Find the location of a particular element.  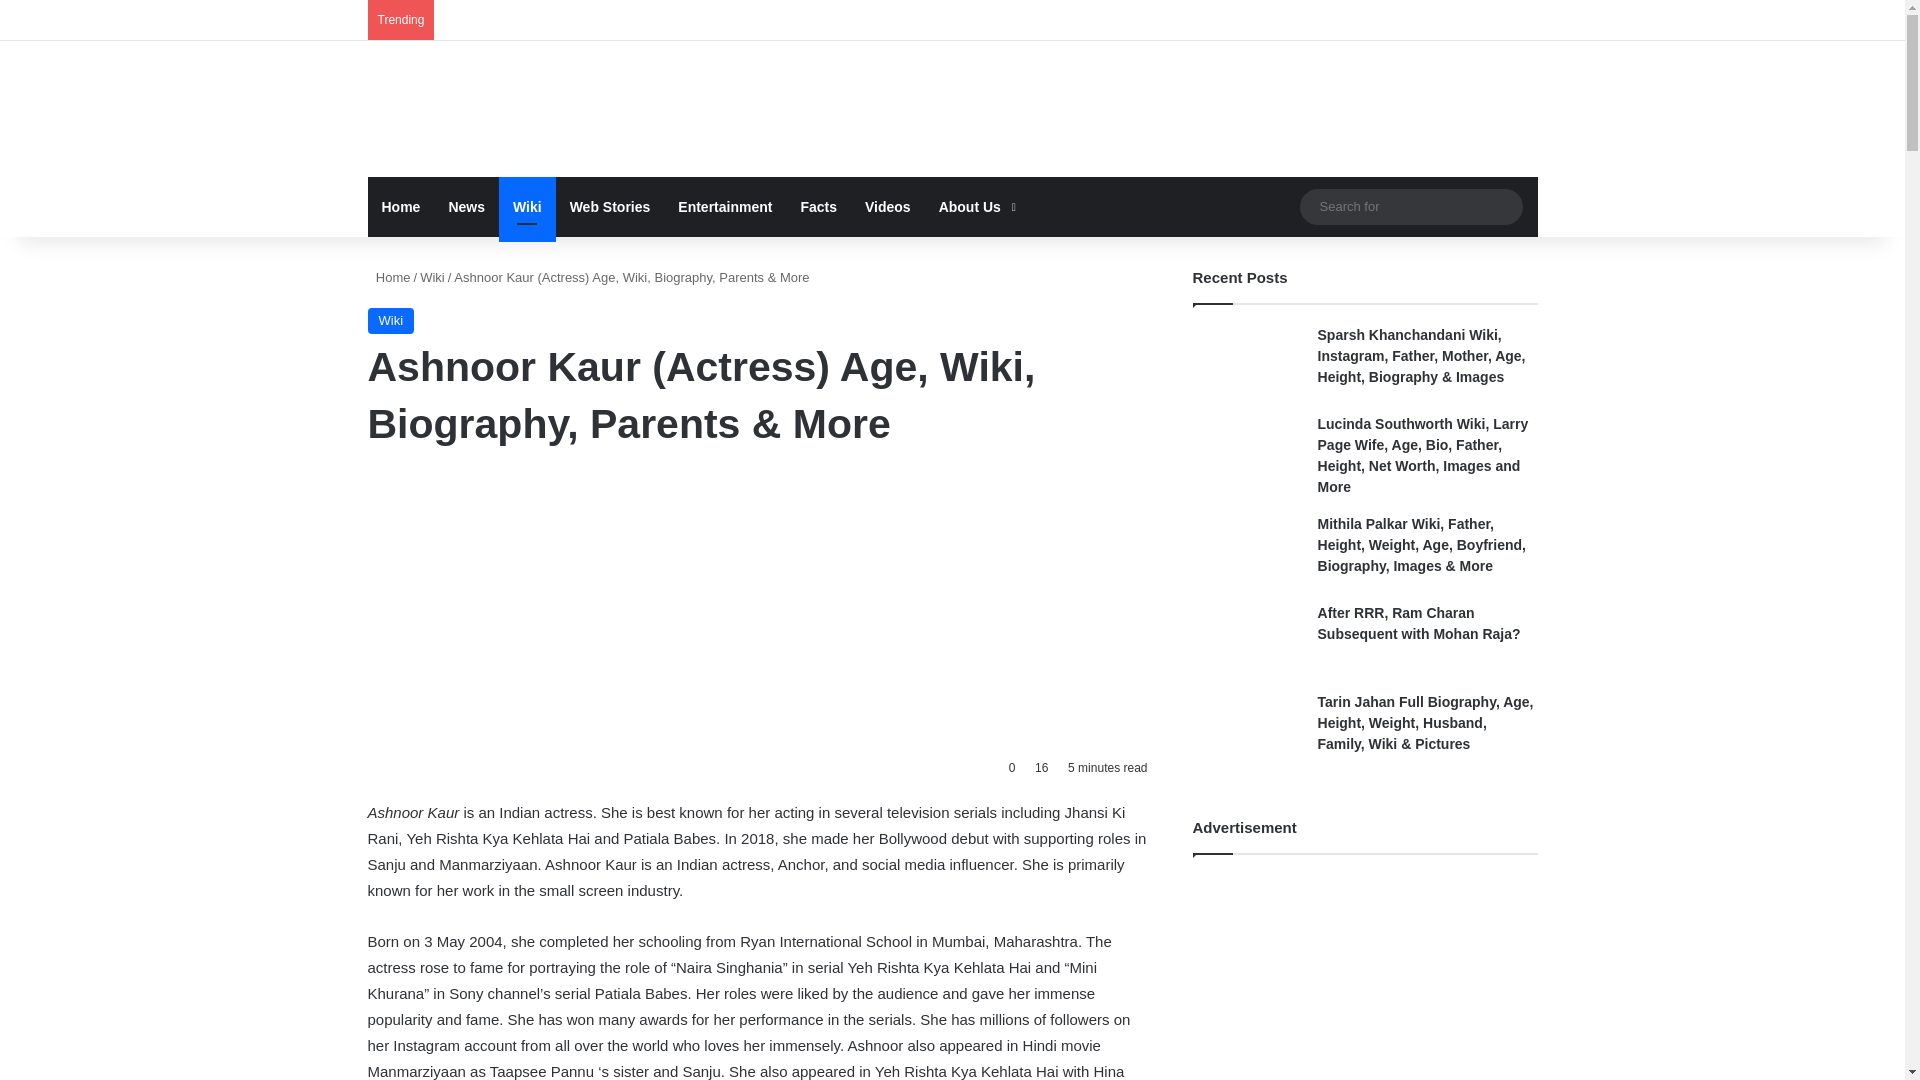

Facts is located at coordinates (818, 206).